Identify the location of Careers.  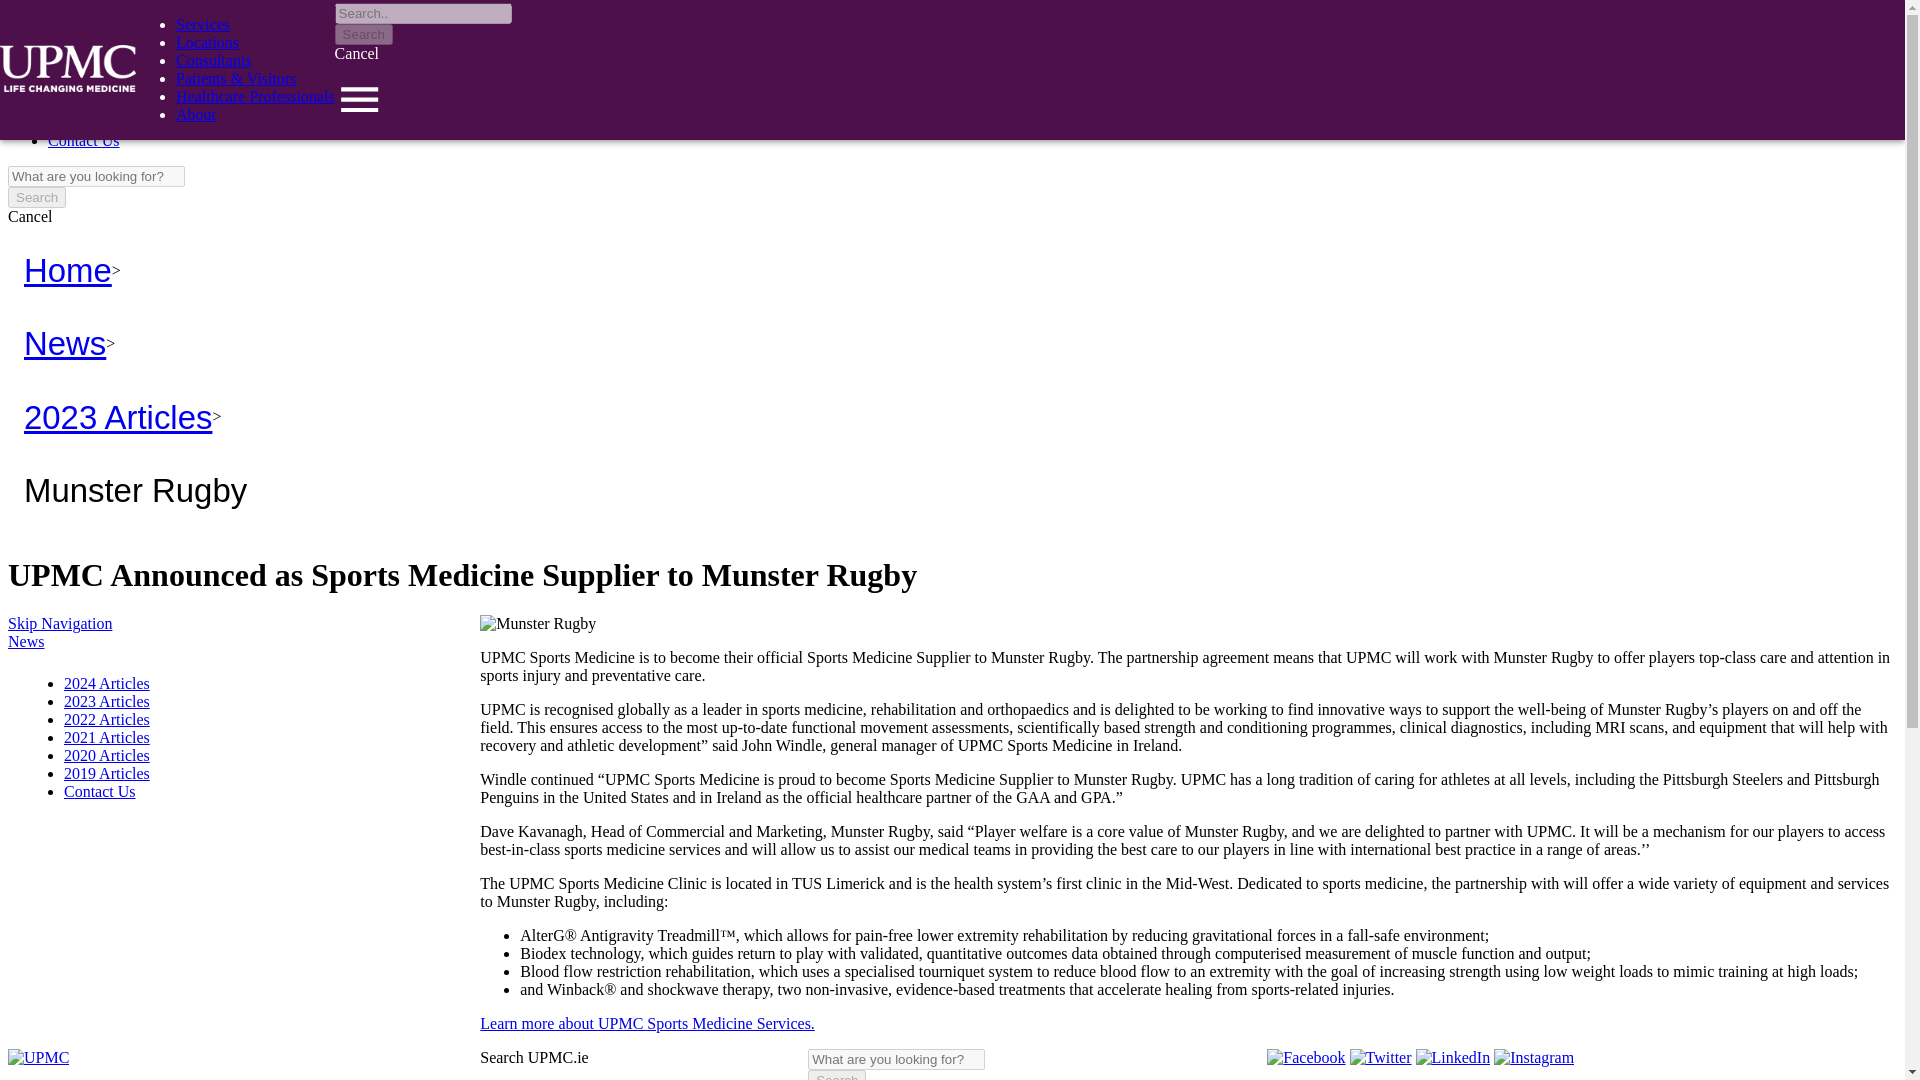
(72, 50).